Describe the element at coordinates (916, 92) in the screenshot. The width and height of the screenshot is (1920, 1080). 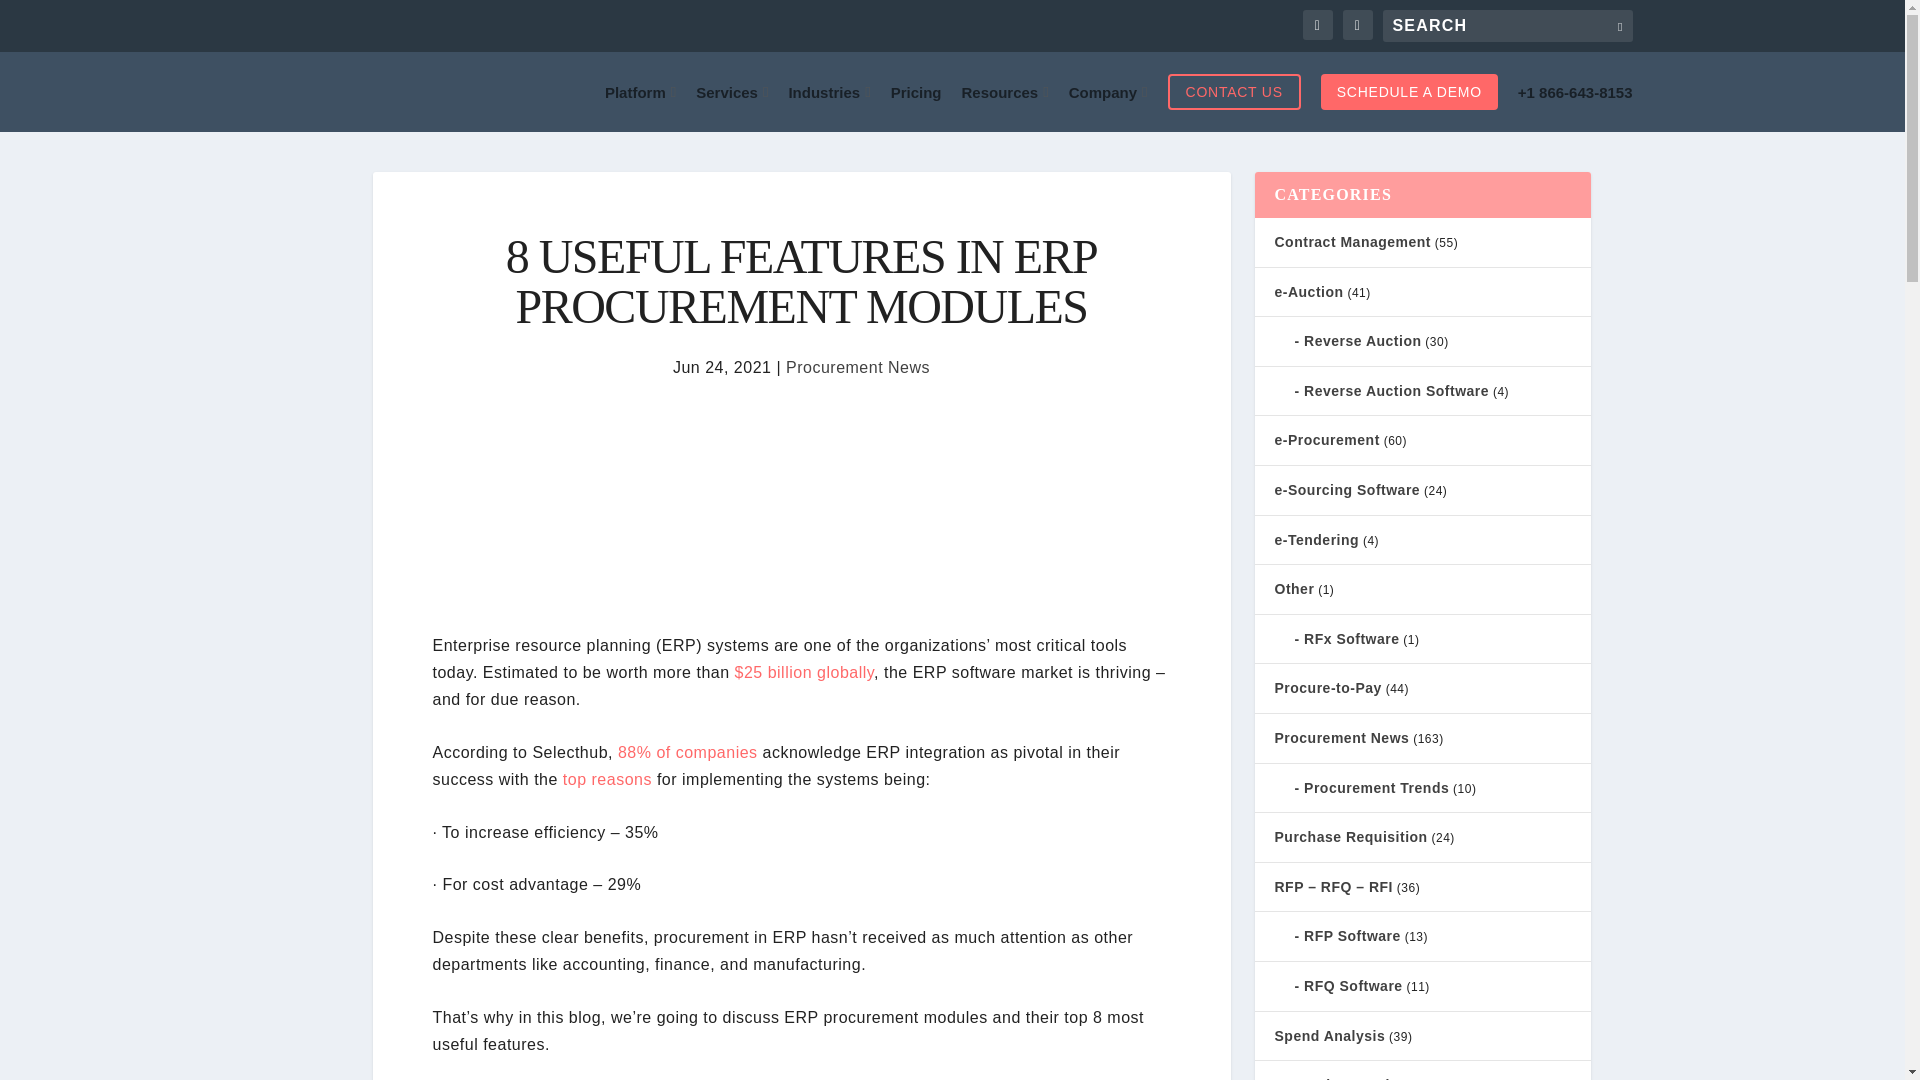
I see `Pricing` at that location.